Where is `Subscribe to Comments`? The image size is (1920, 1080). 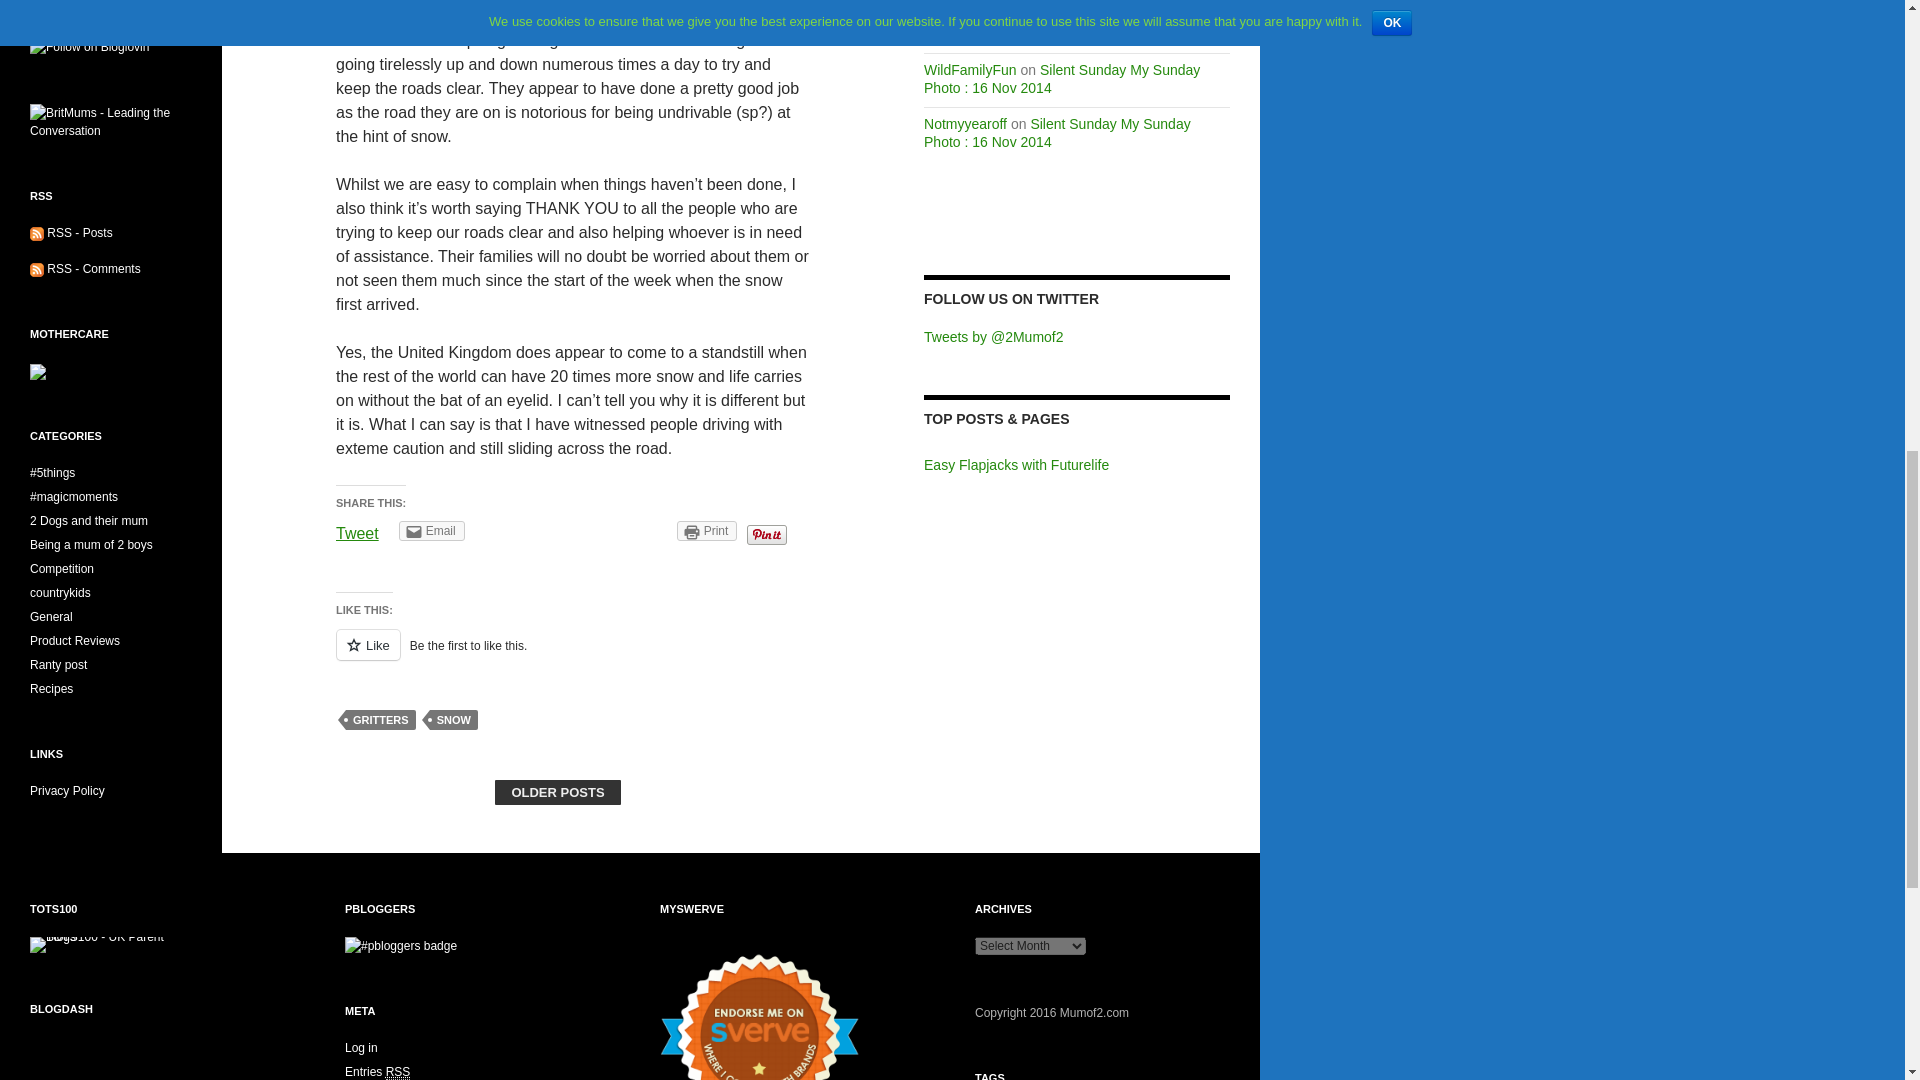
Subscribe to Comments is located at coordinates (93, 269).